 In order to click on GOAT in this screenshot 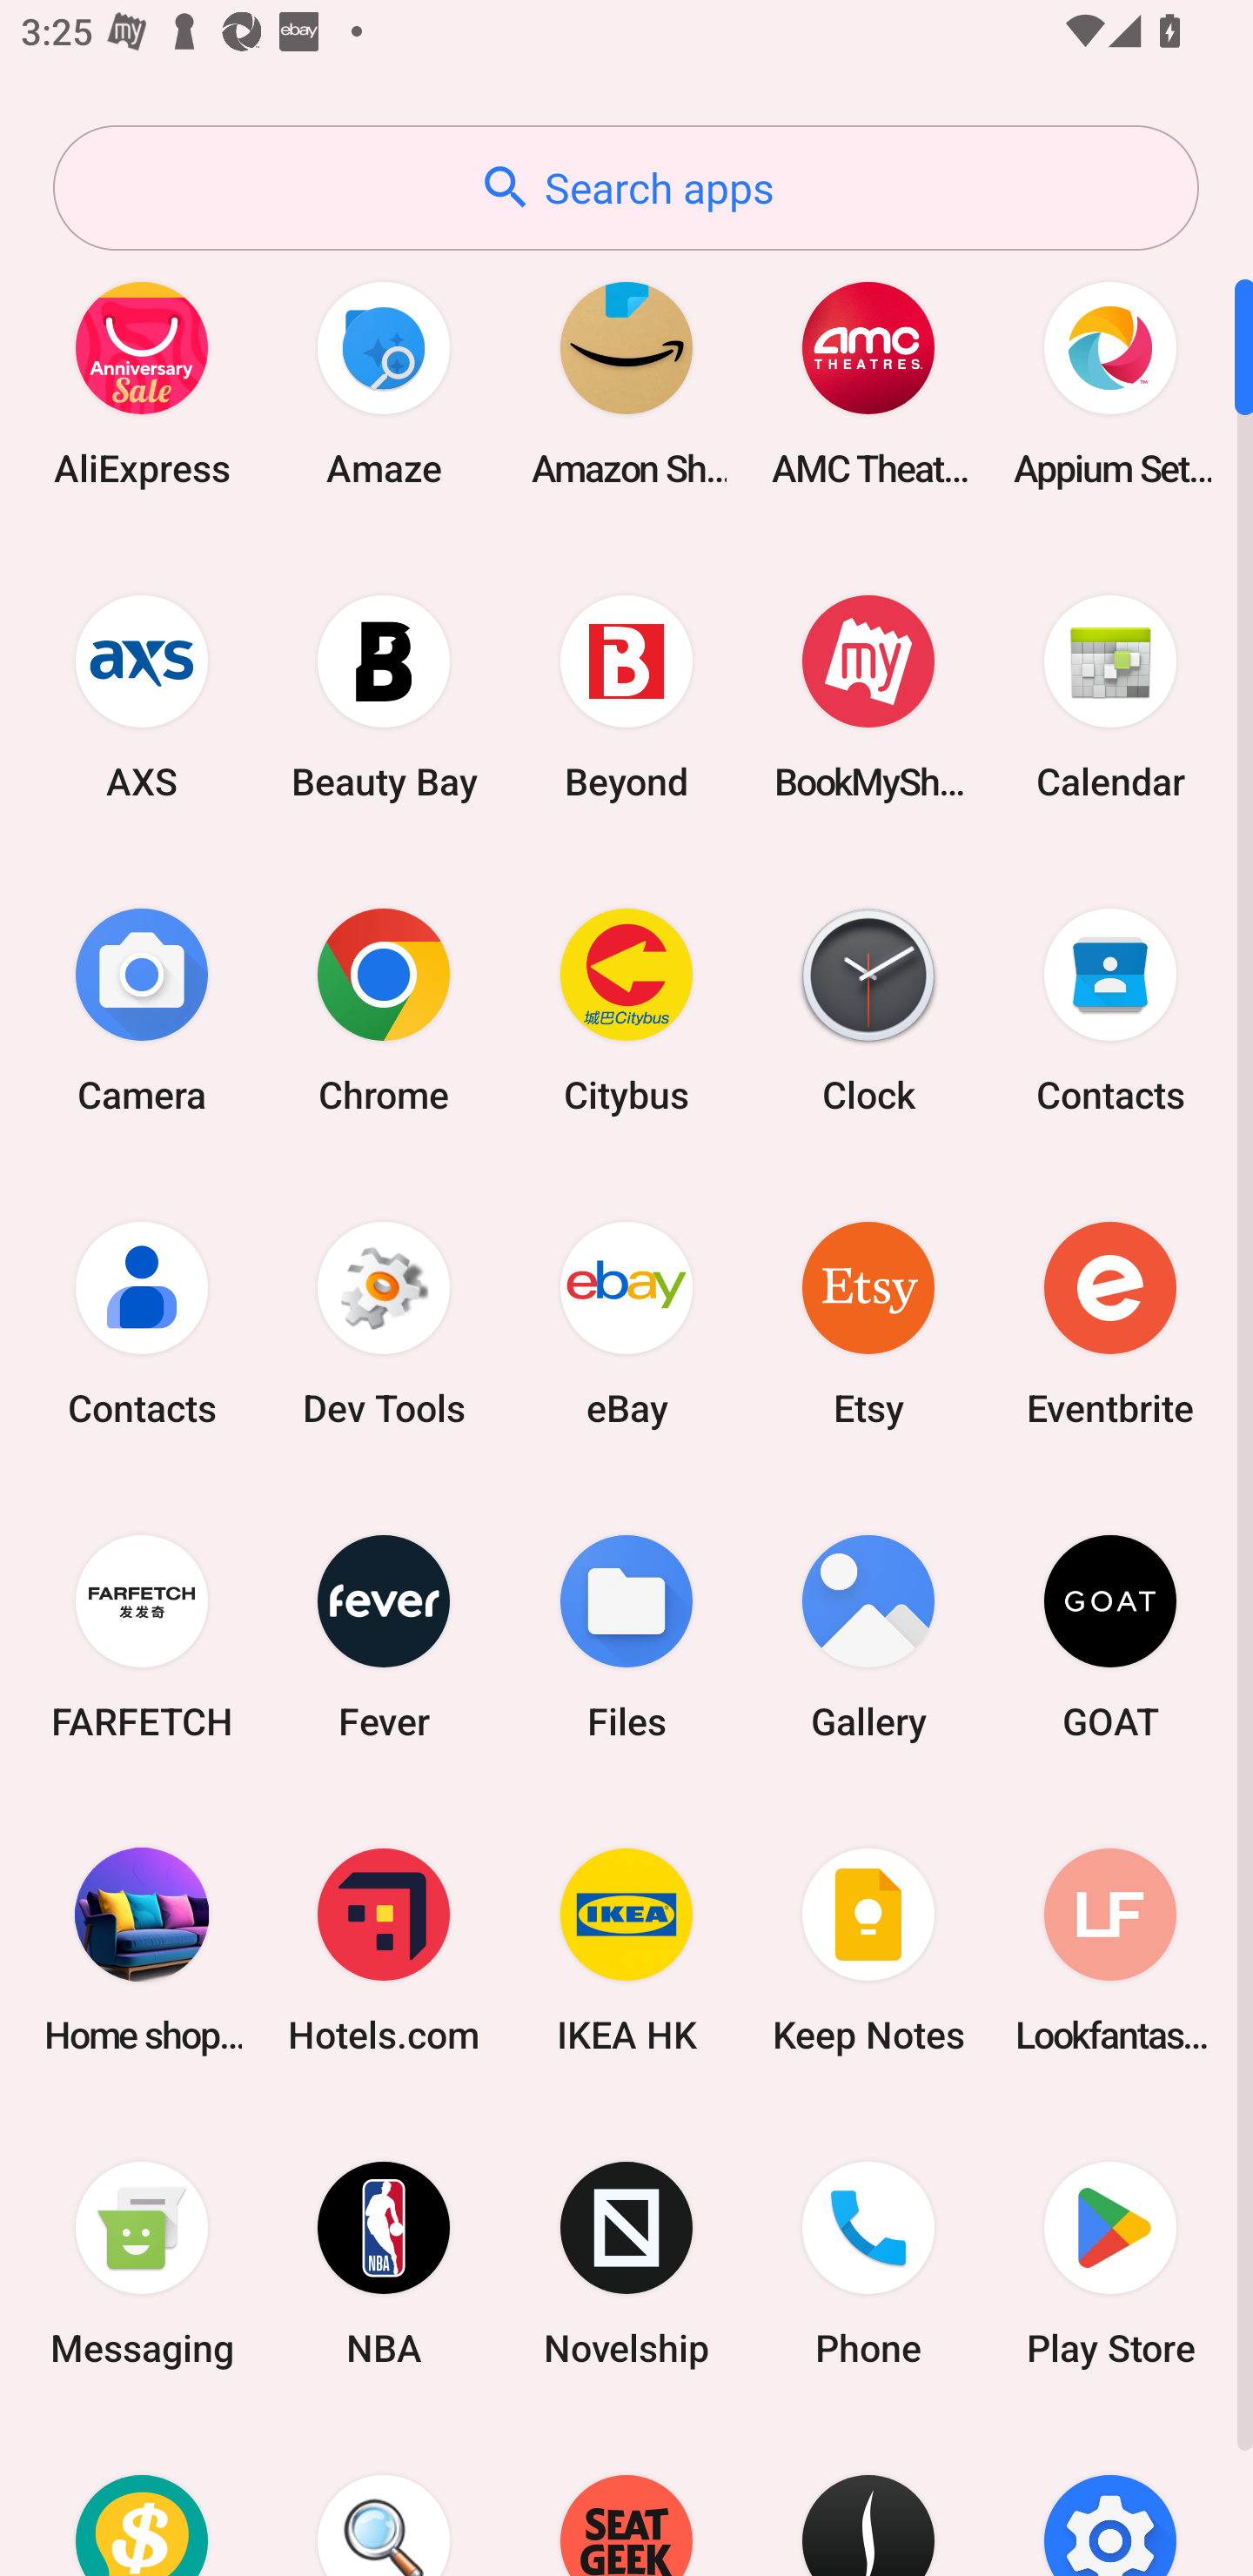, I will do `click(1110, 1636)`.